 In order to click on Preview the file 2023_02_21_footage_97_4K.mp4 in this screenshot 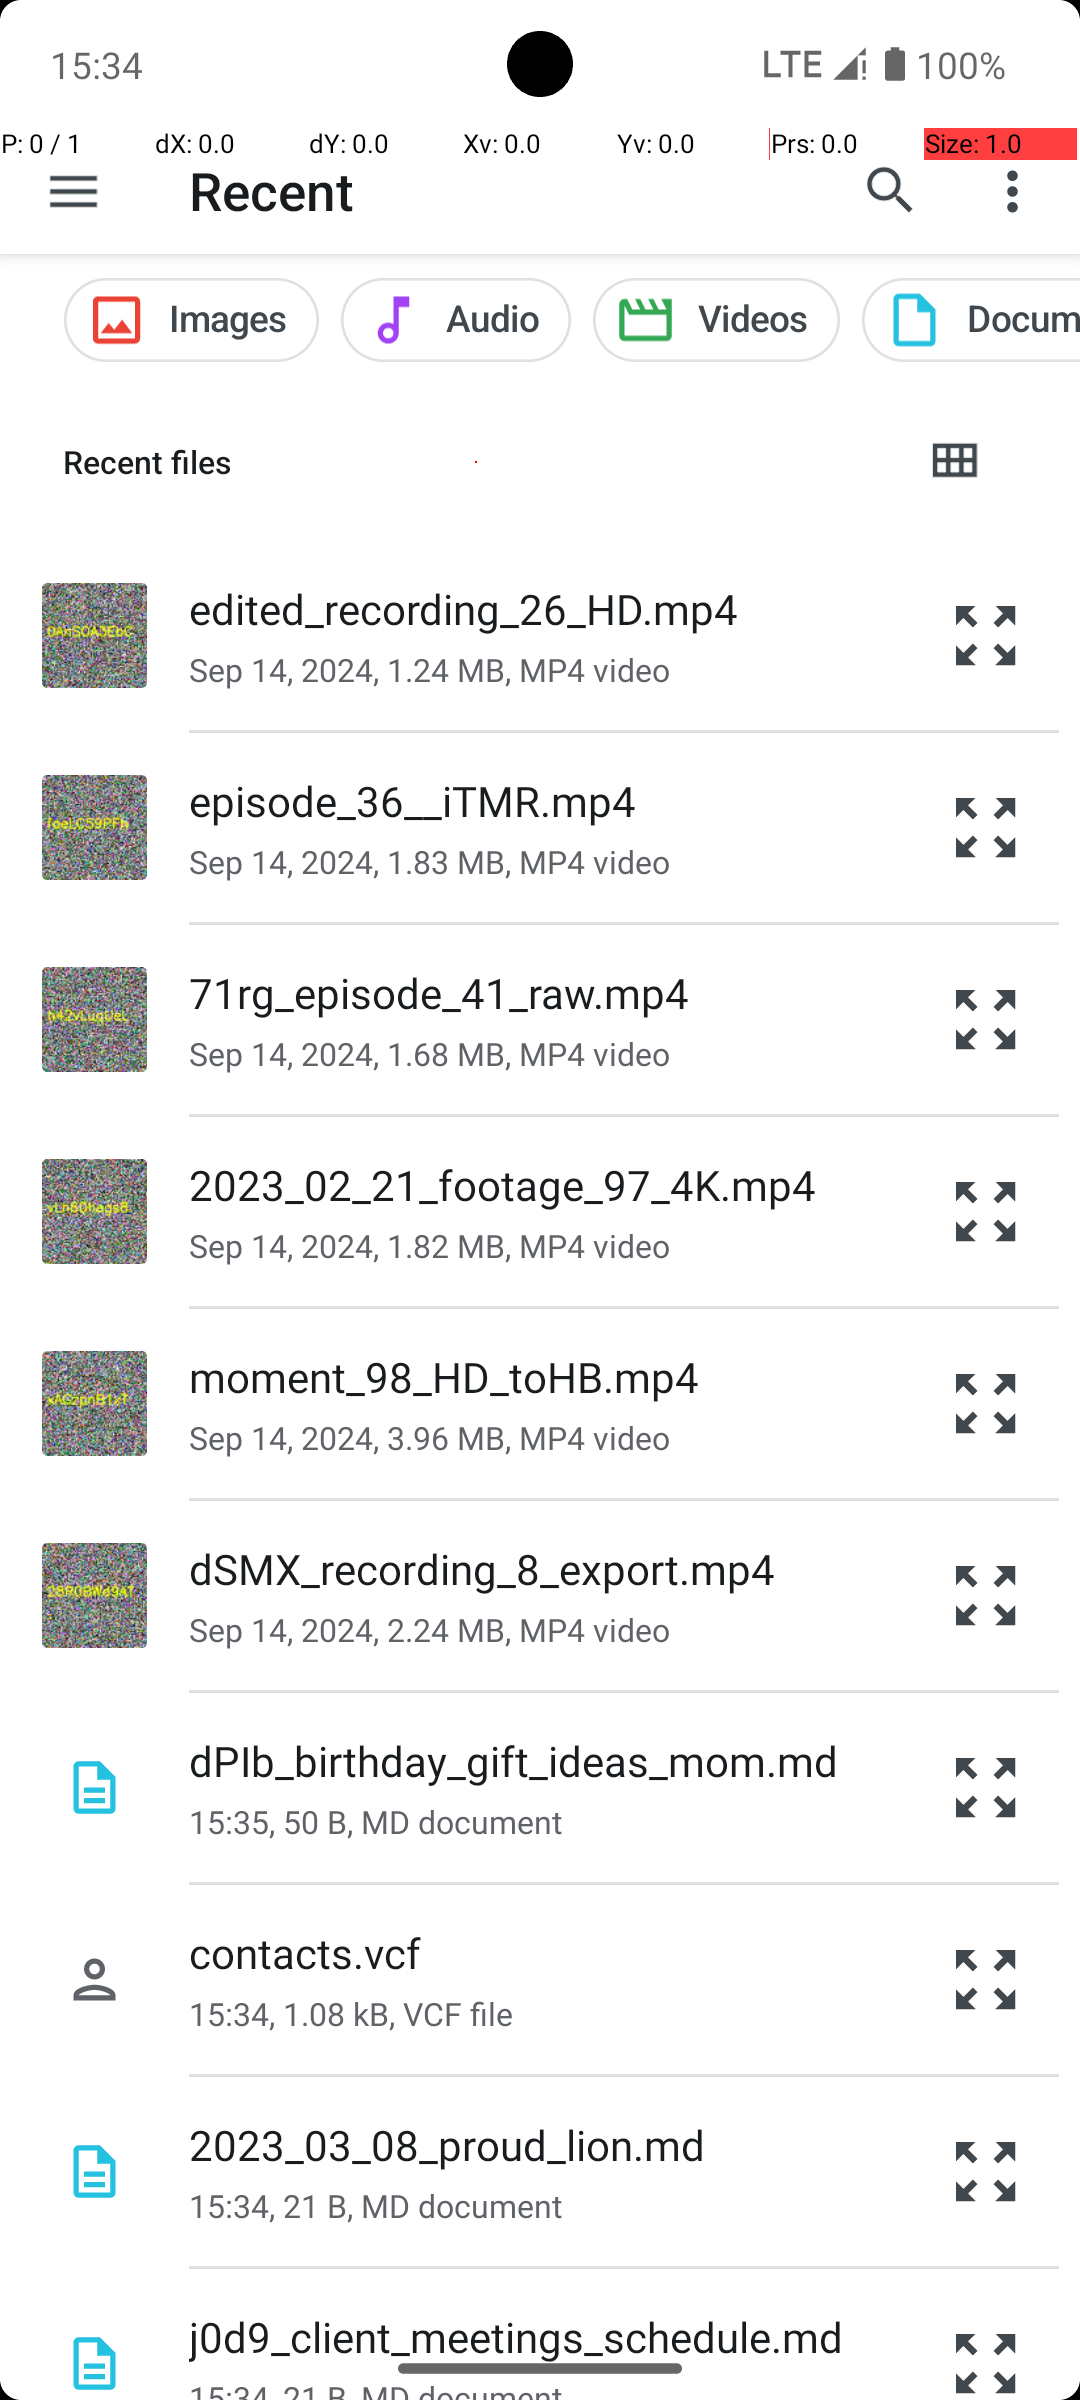, I will do `click(986, 1212)`.